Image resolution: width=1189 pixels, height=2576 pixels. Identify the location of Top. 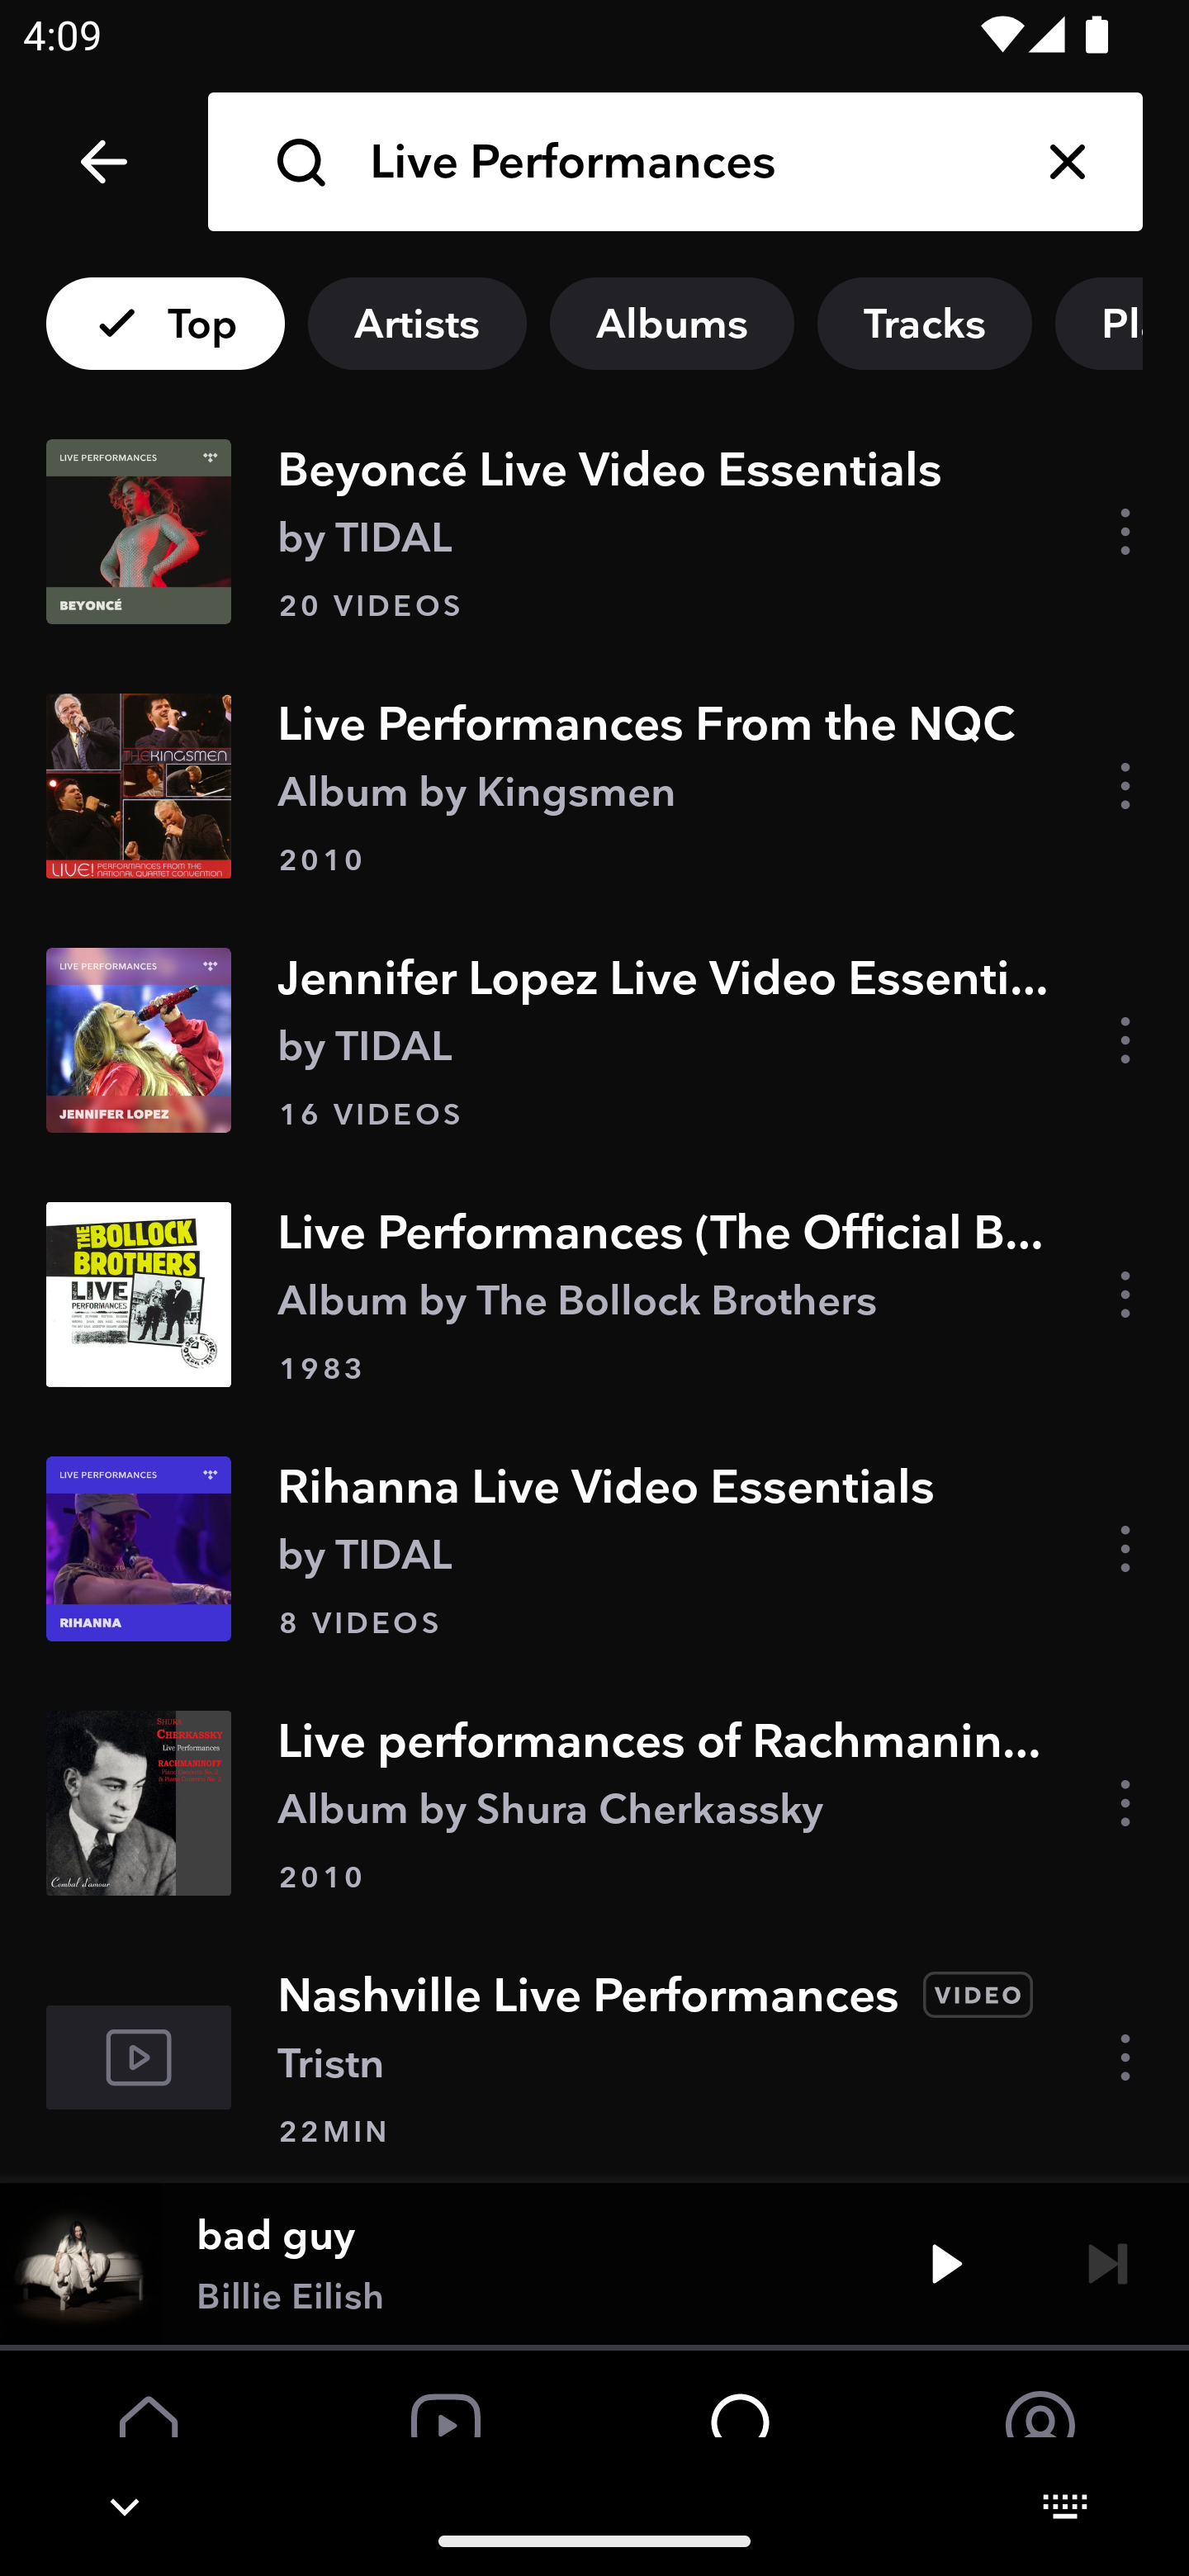
(165, 324).